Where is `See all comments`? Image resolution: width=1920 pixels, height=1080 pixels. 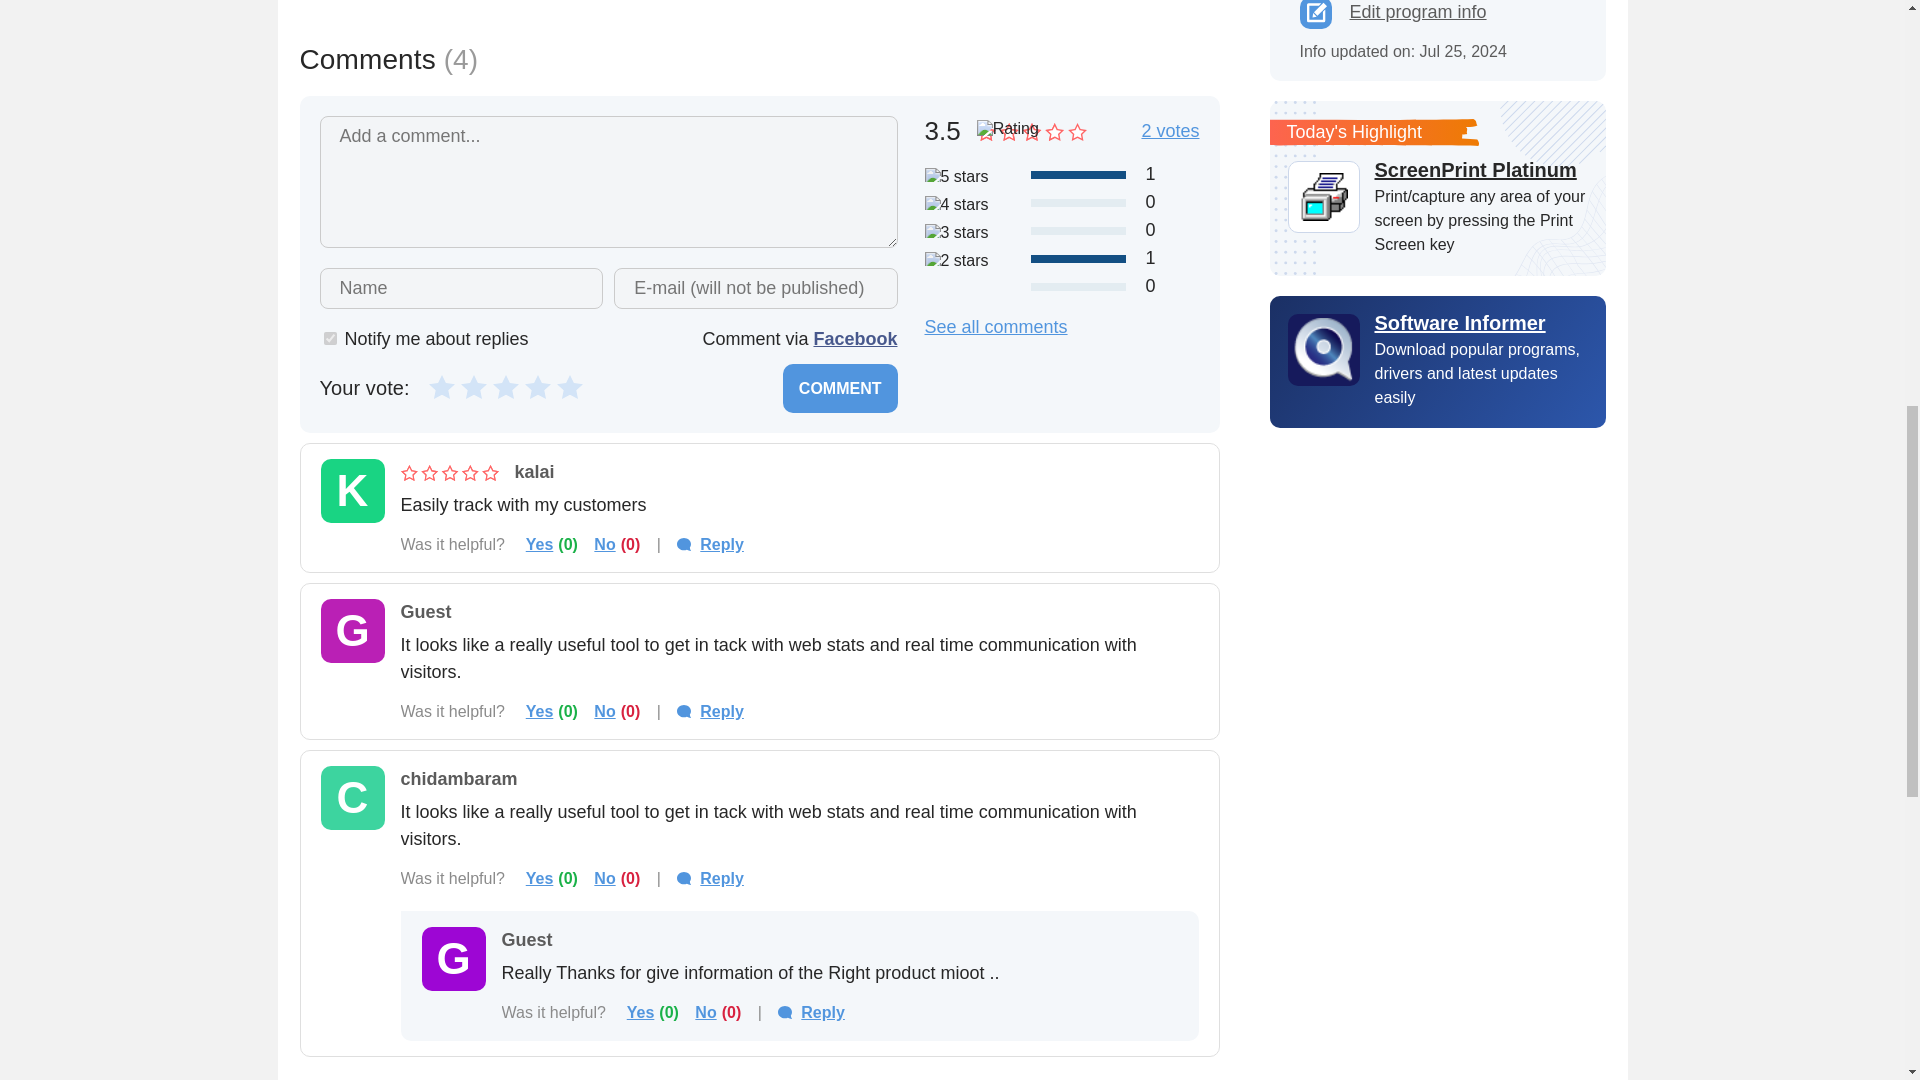
See all comments is located at coordinates (995, 328).